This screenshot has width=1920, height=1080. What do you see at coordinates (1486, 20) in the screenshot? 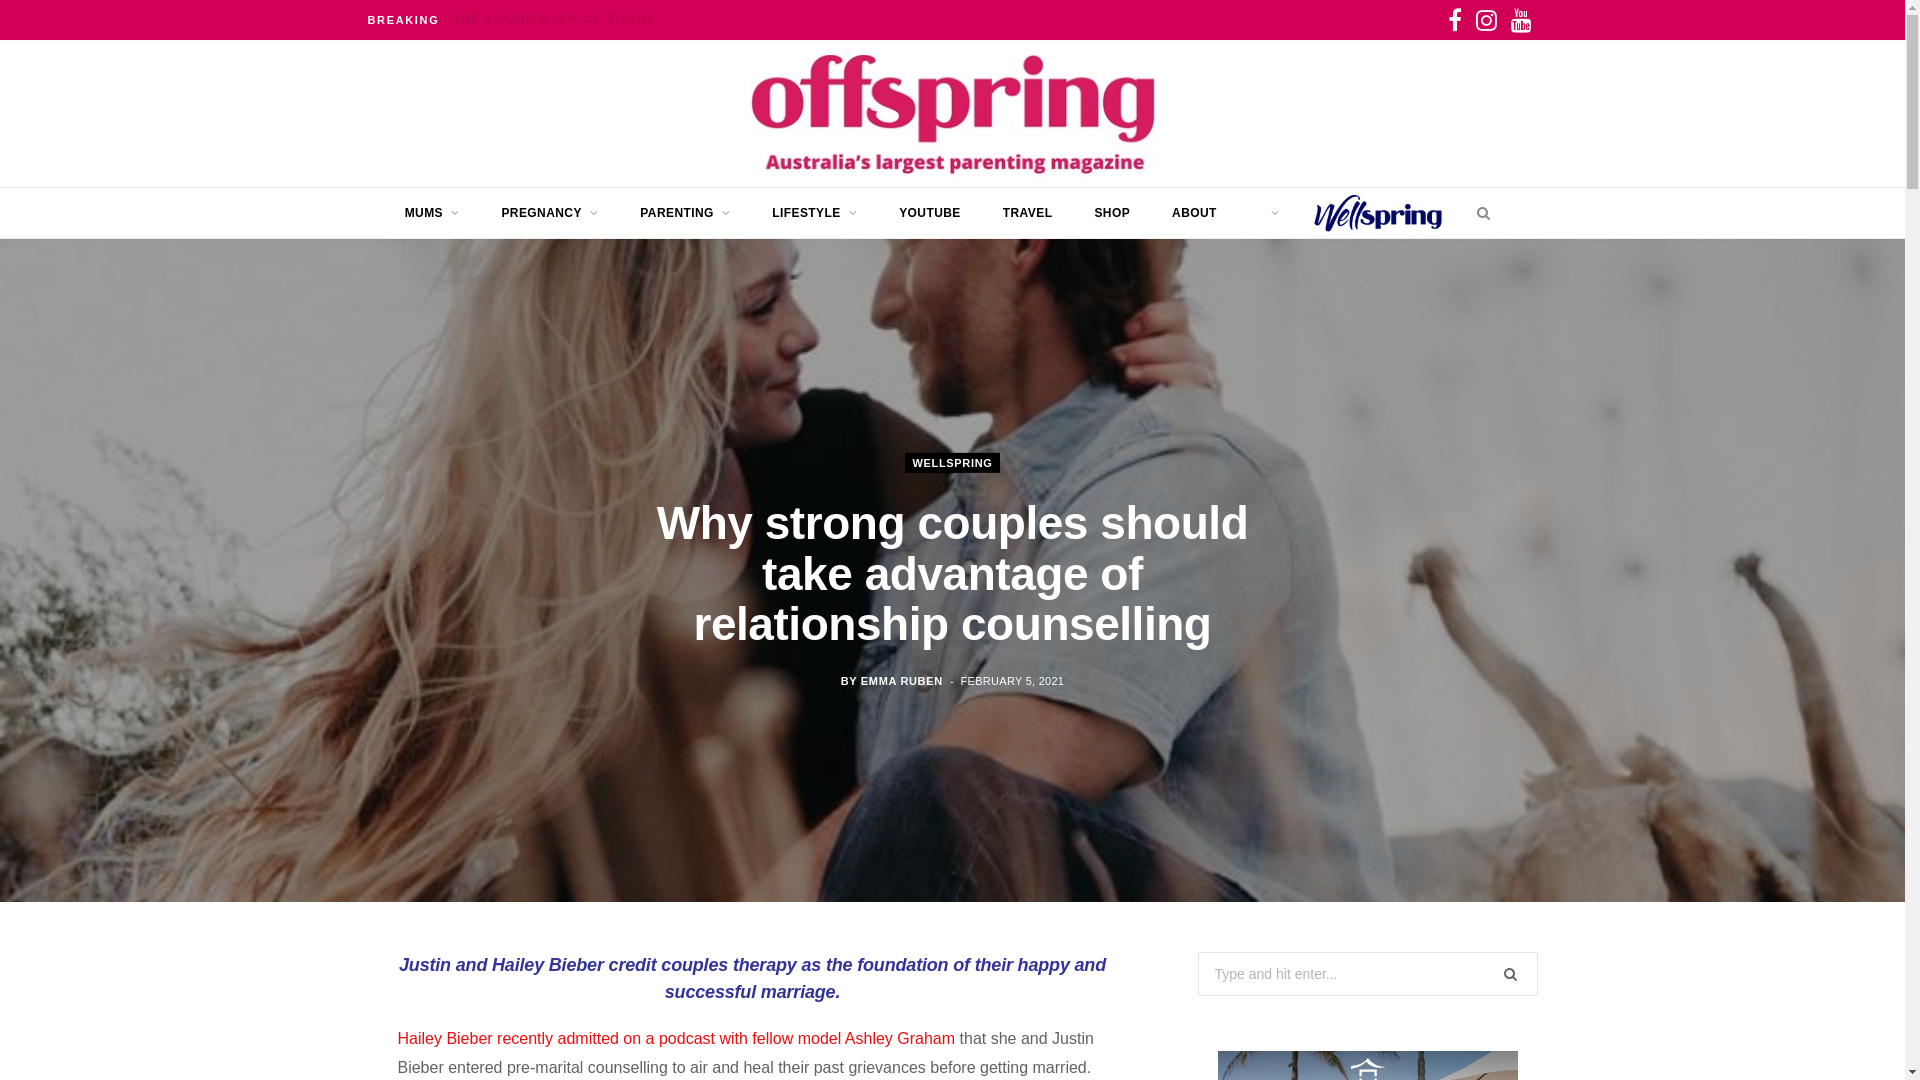
I see `Instagram` at bounding box center [1486, 20].